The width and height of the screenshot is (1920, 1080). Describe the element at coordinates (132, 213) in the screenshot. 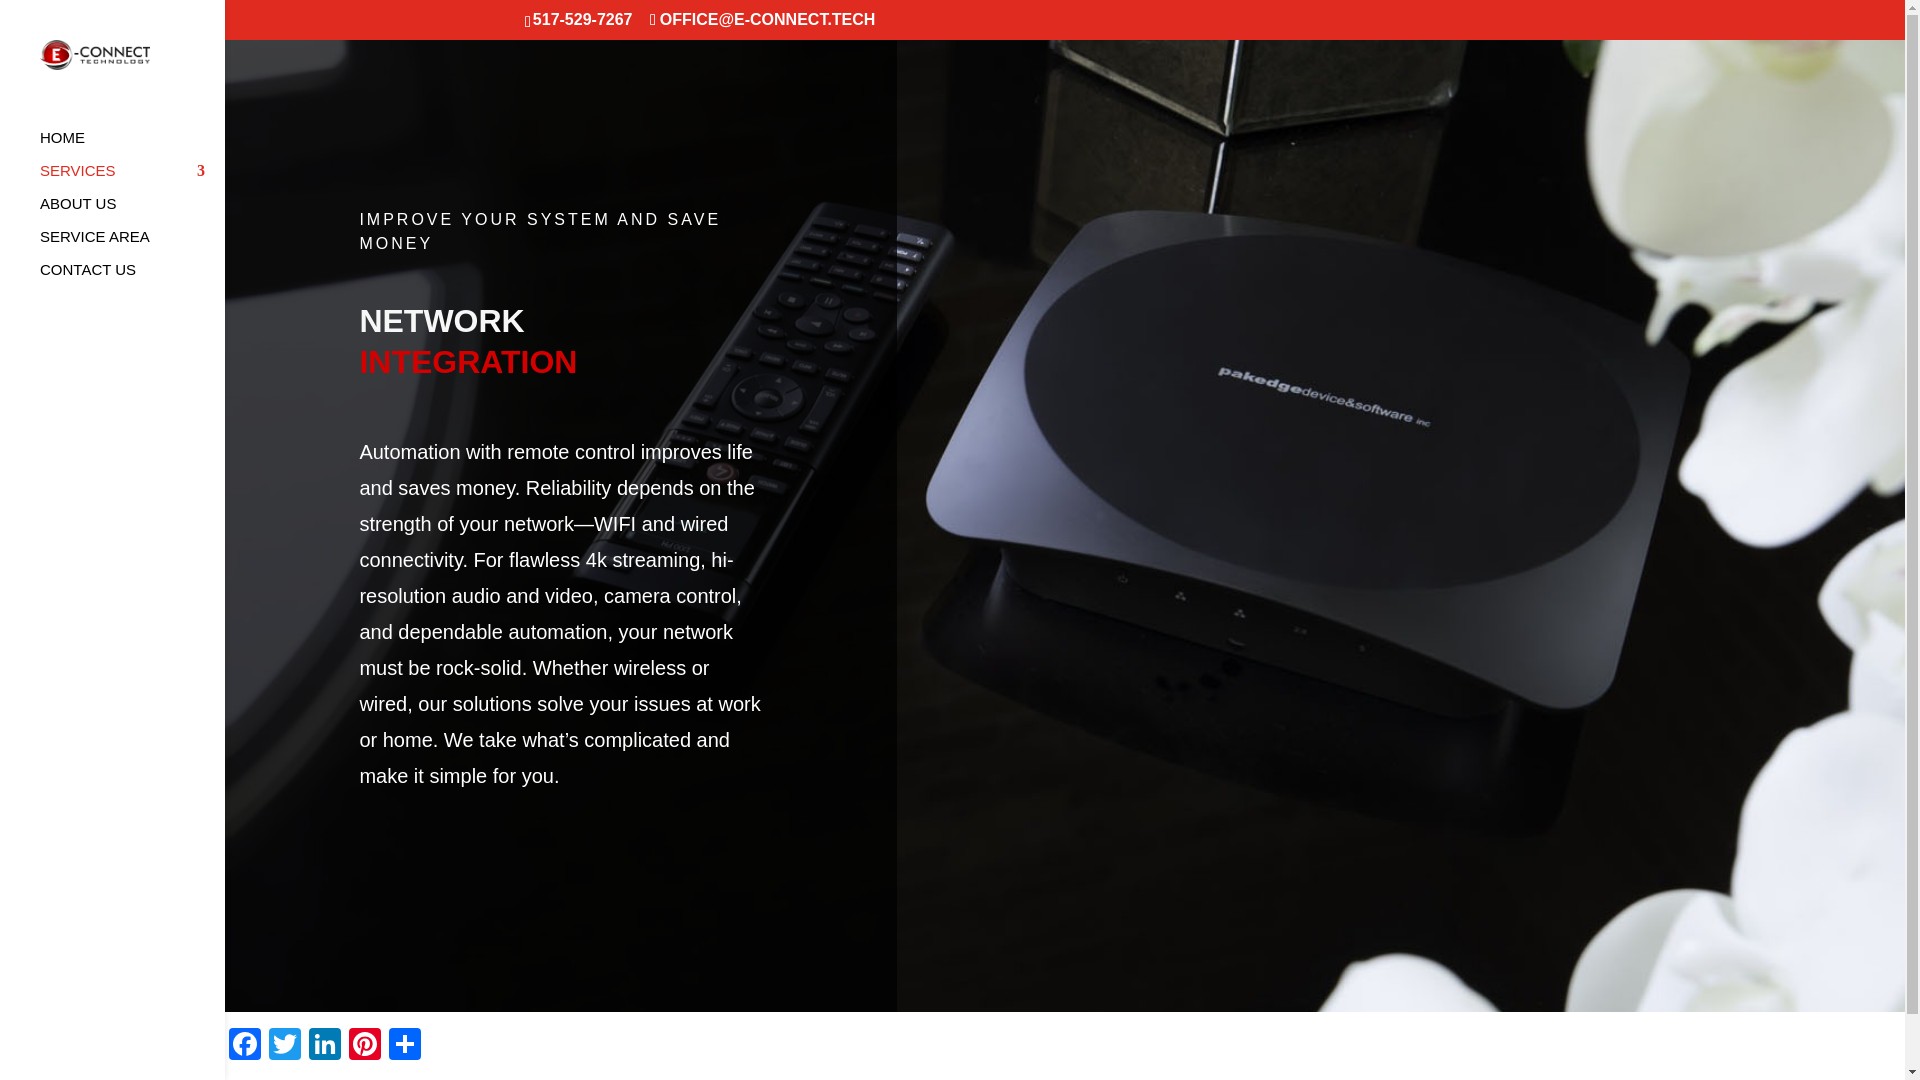

I see `ABOUT US` at that location.